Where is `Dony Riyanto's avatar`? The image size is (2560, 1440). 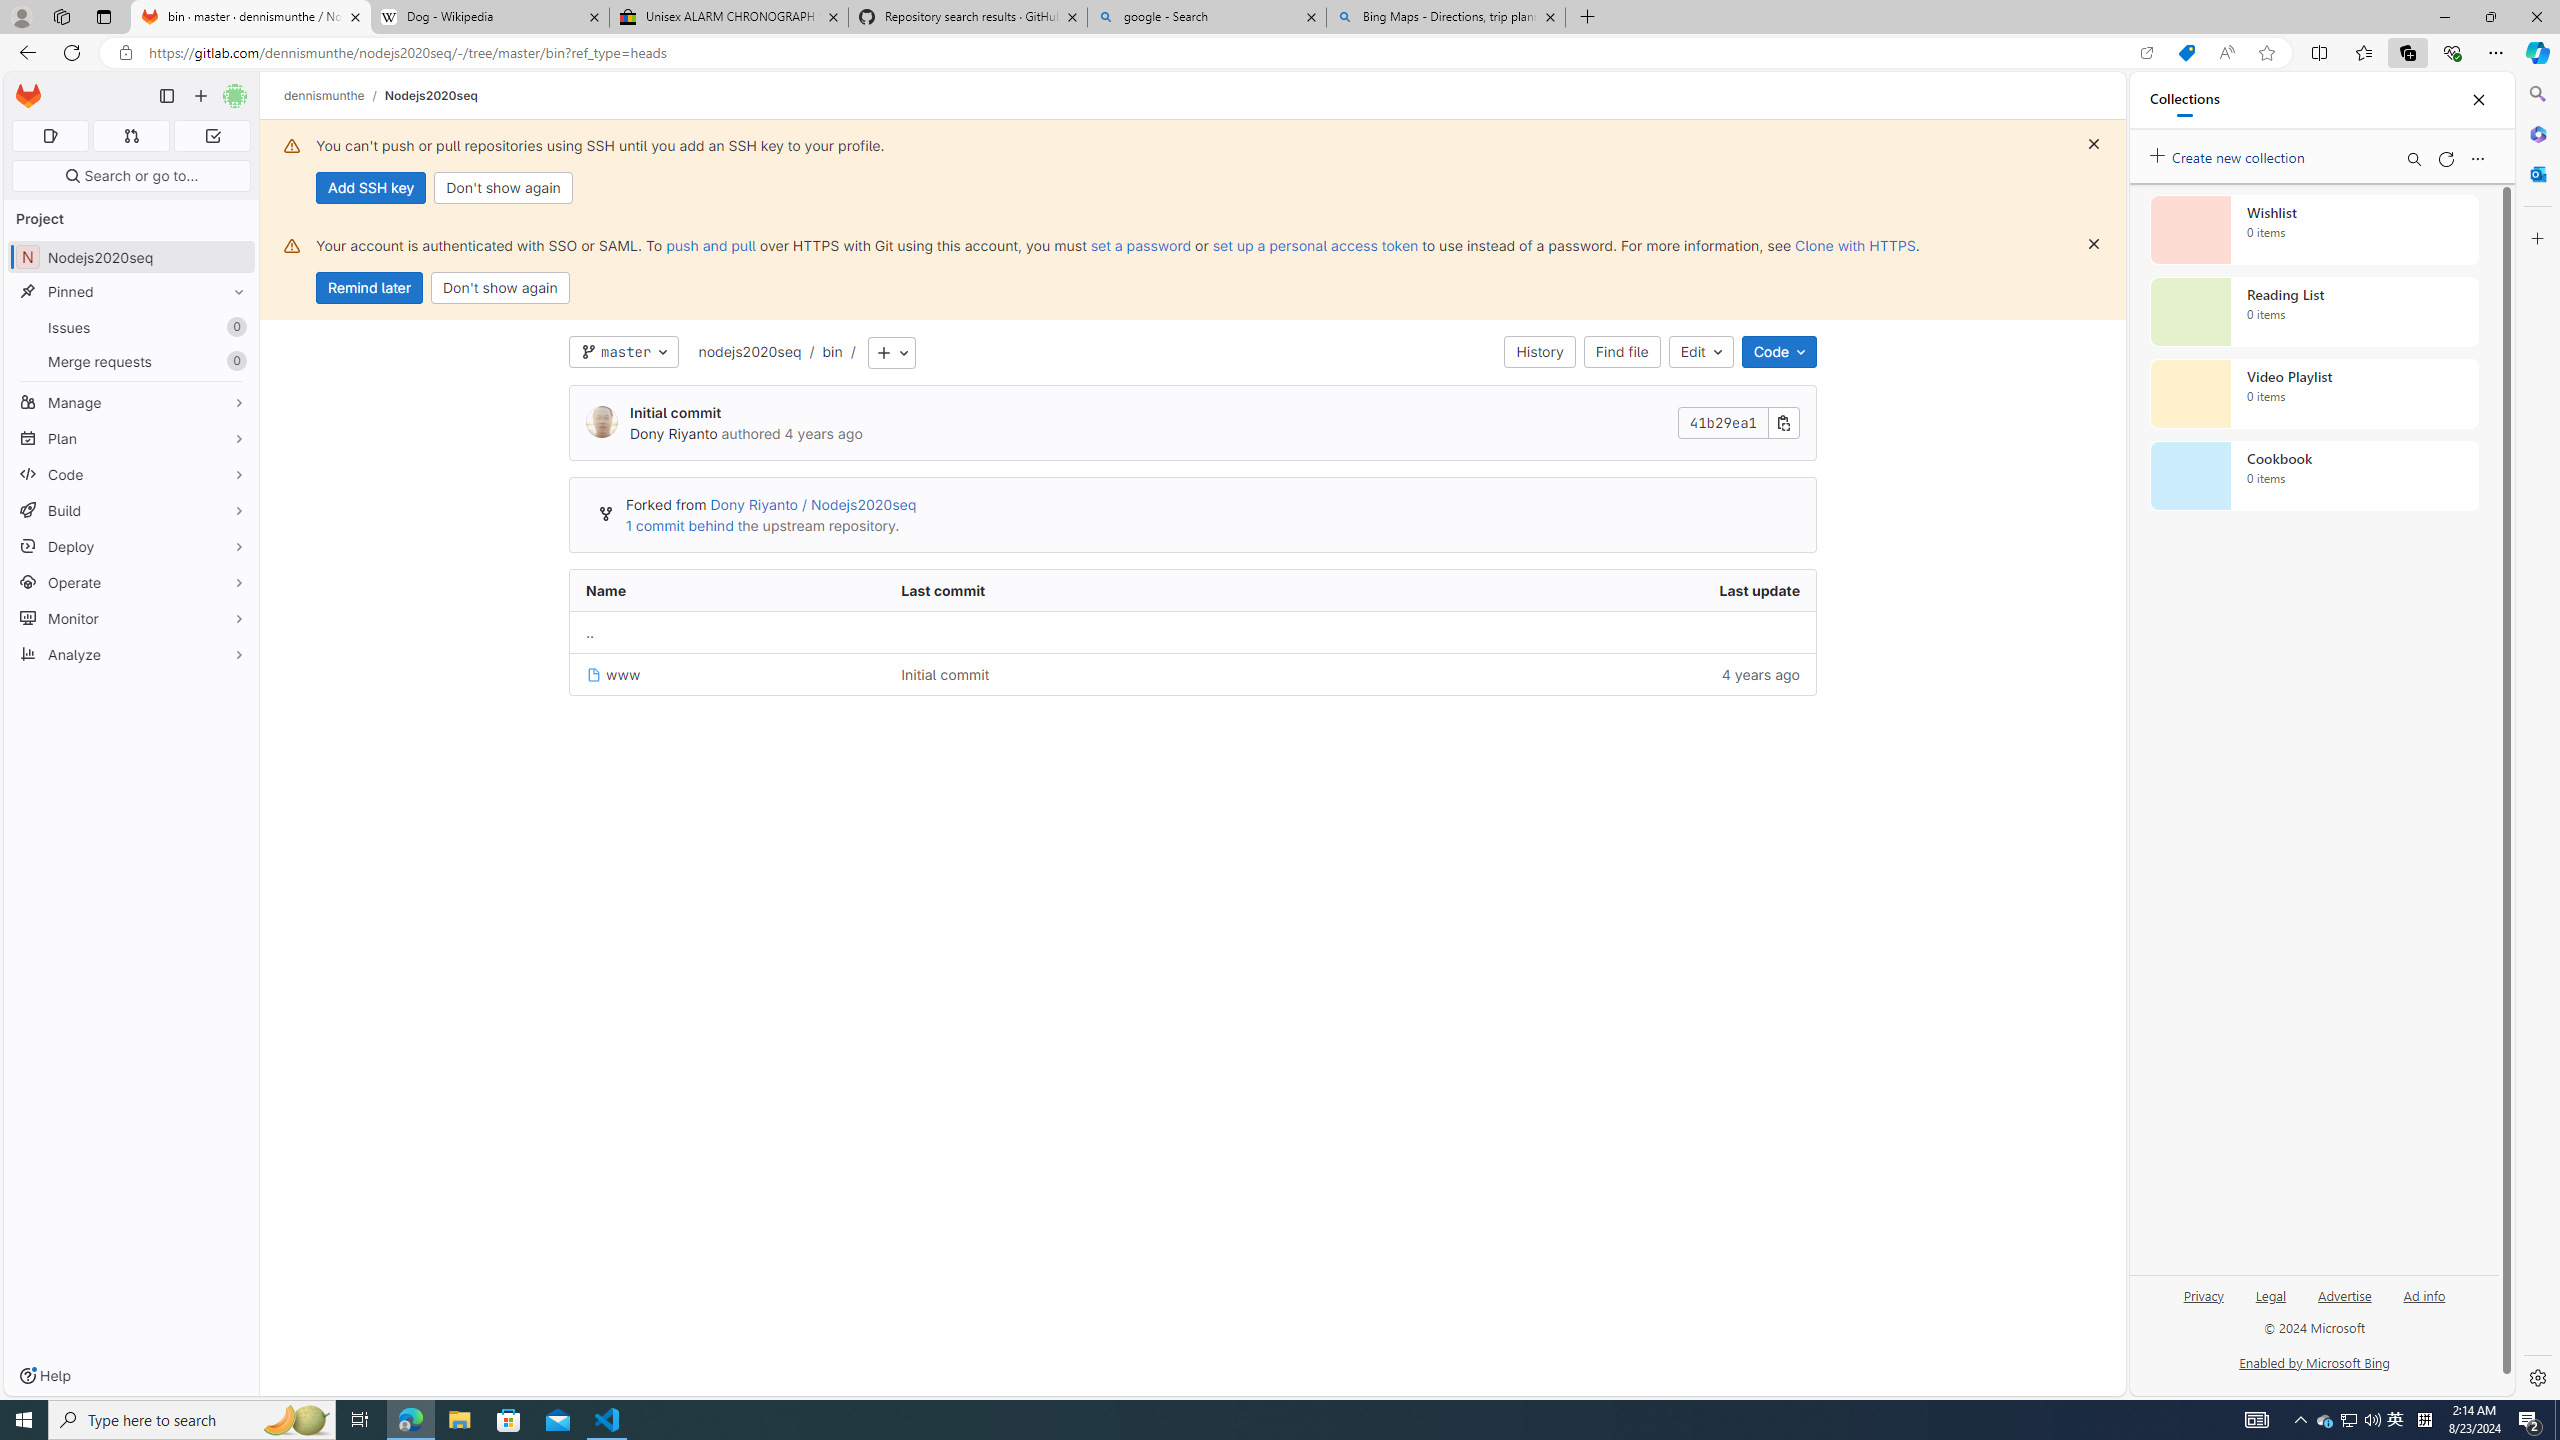
Dony Riyanto's avatar is located at coordinates (601, 423).